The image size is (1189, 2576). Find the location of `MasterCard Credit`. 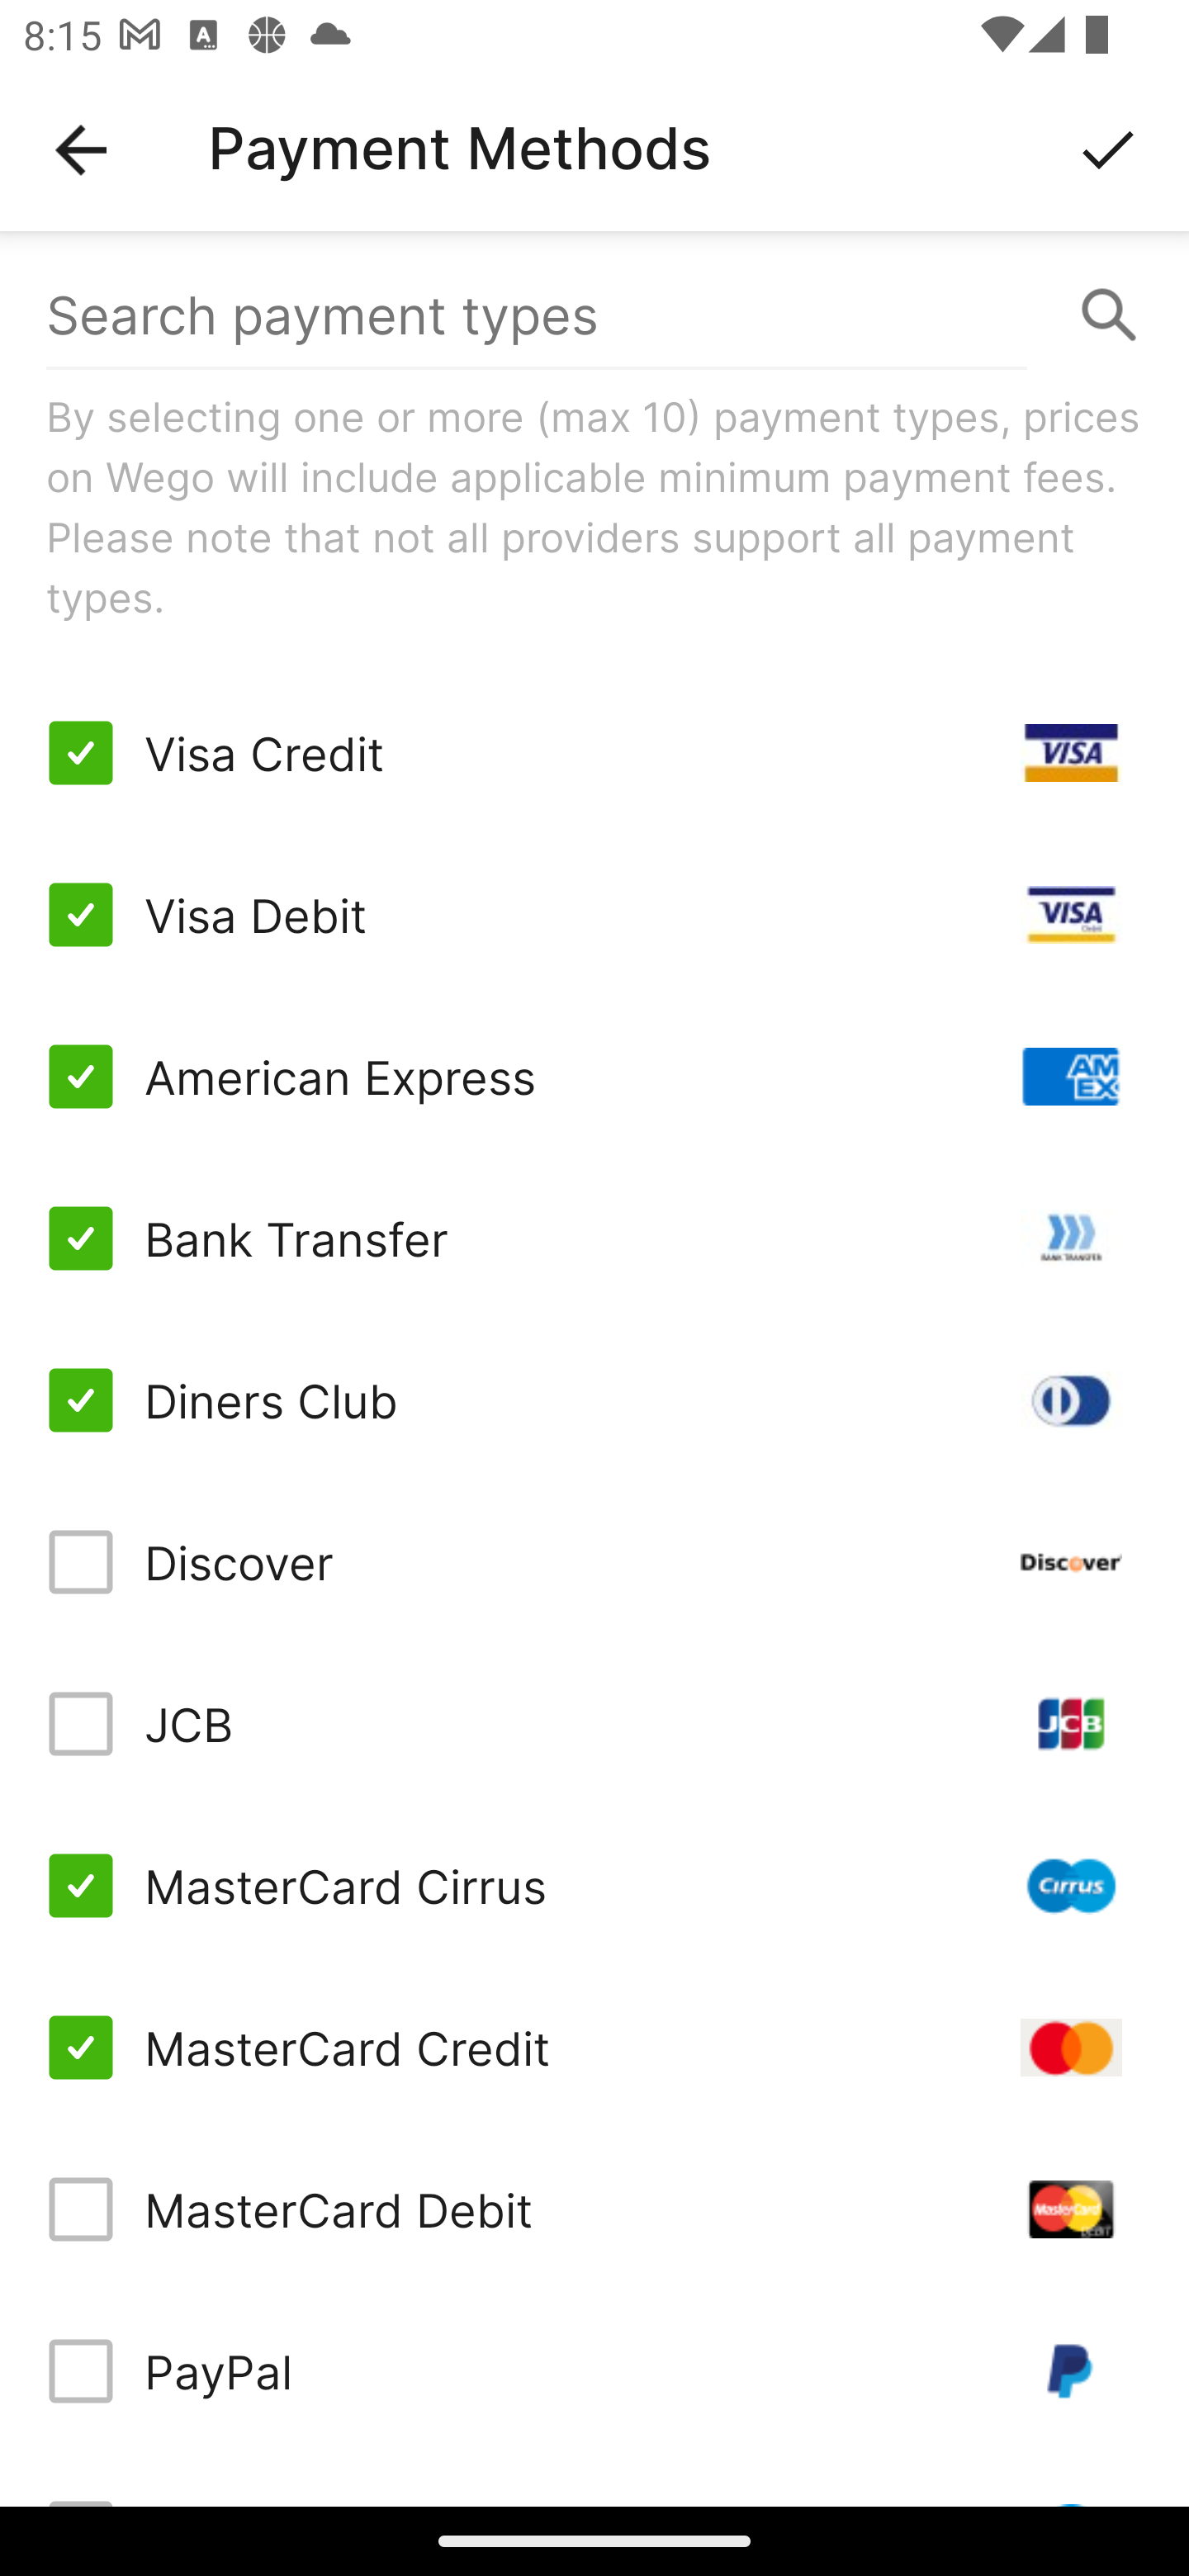

MasterCard Credit is located at coordinates (594, 2046).